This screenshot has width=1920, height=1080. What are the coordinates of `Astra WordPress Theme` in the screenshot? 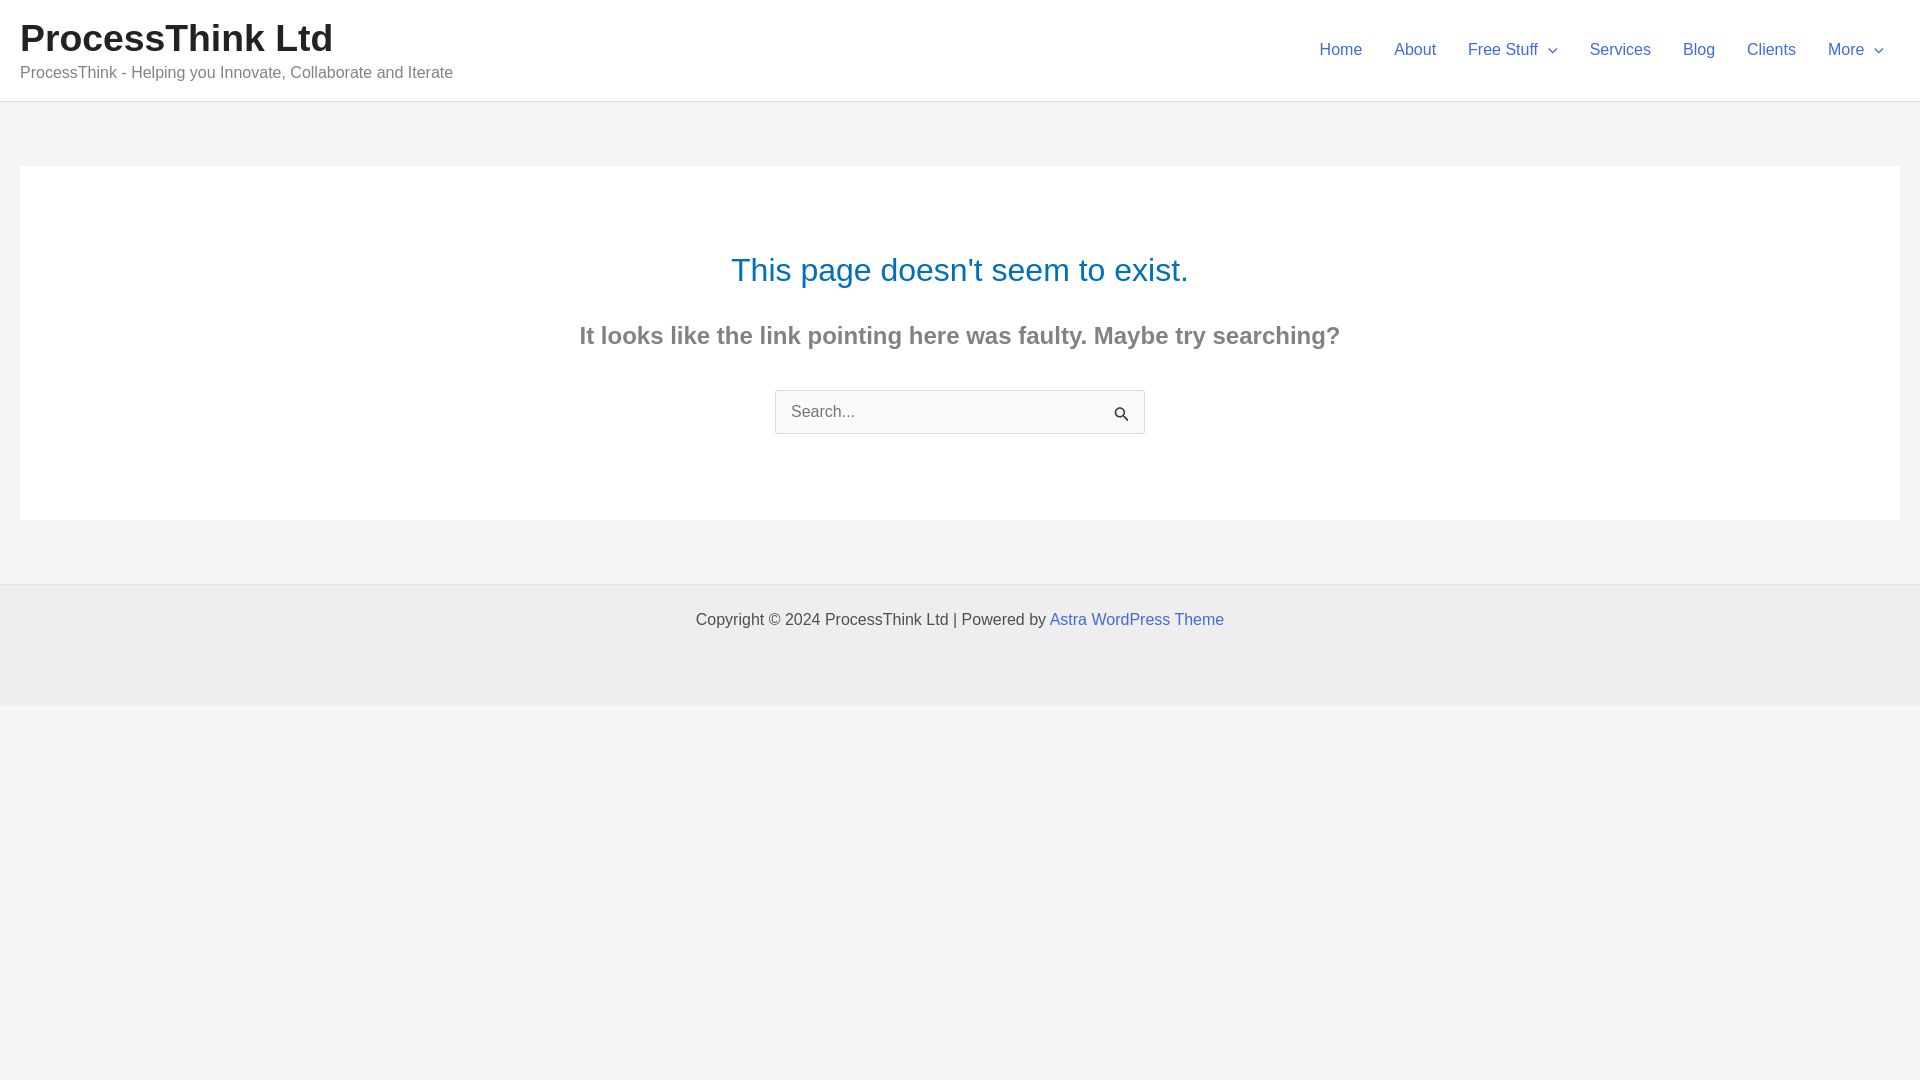 It's located at (1137, 619).